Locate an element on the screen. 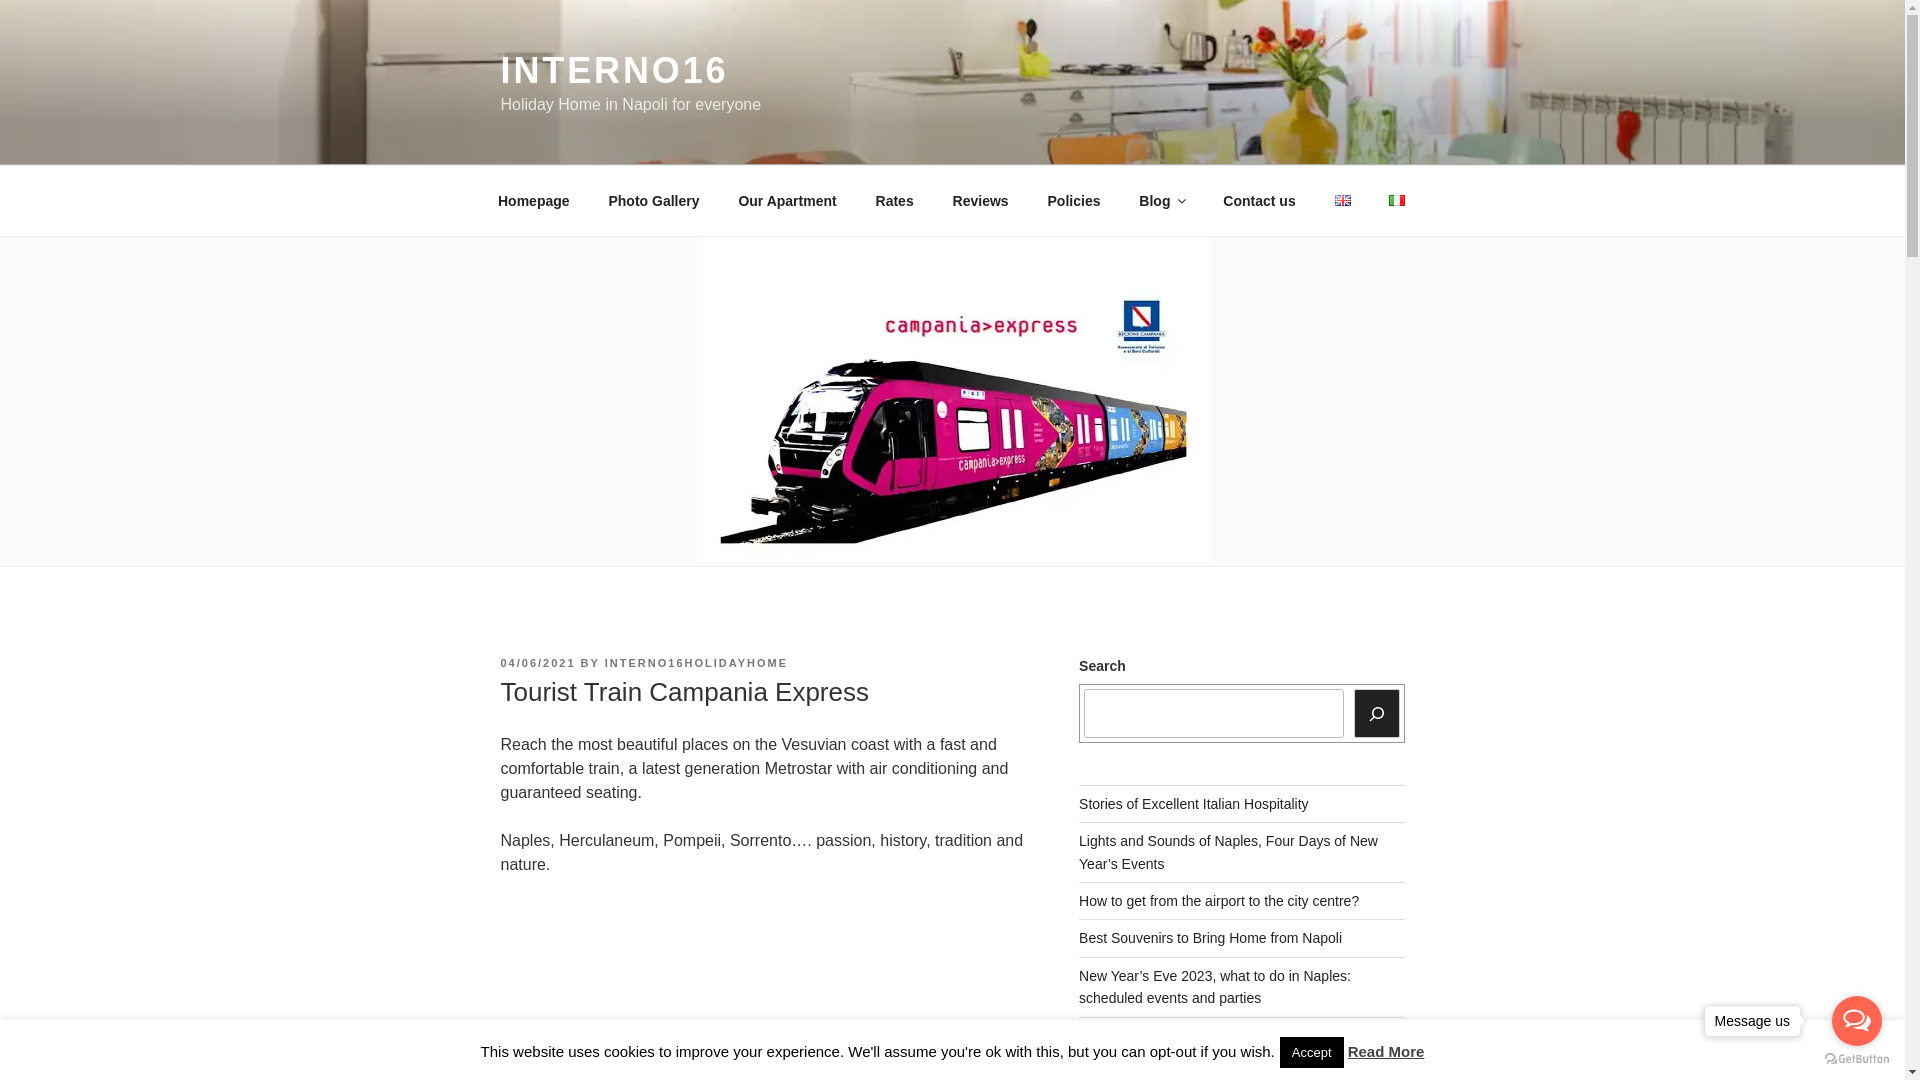 The width and height of the screenshot is (1920, 1080). Homepage is located at coordinates (534, 200).